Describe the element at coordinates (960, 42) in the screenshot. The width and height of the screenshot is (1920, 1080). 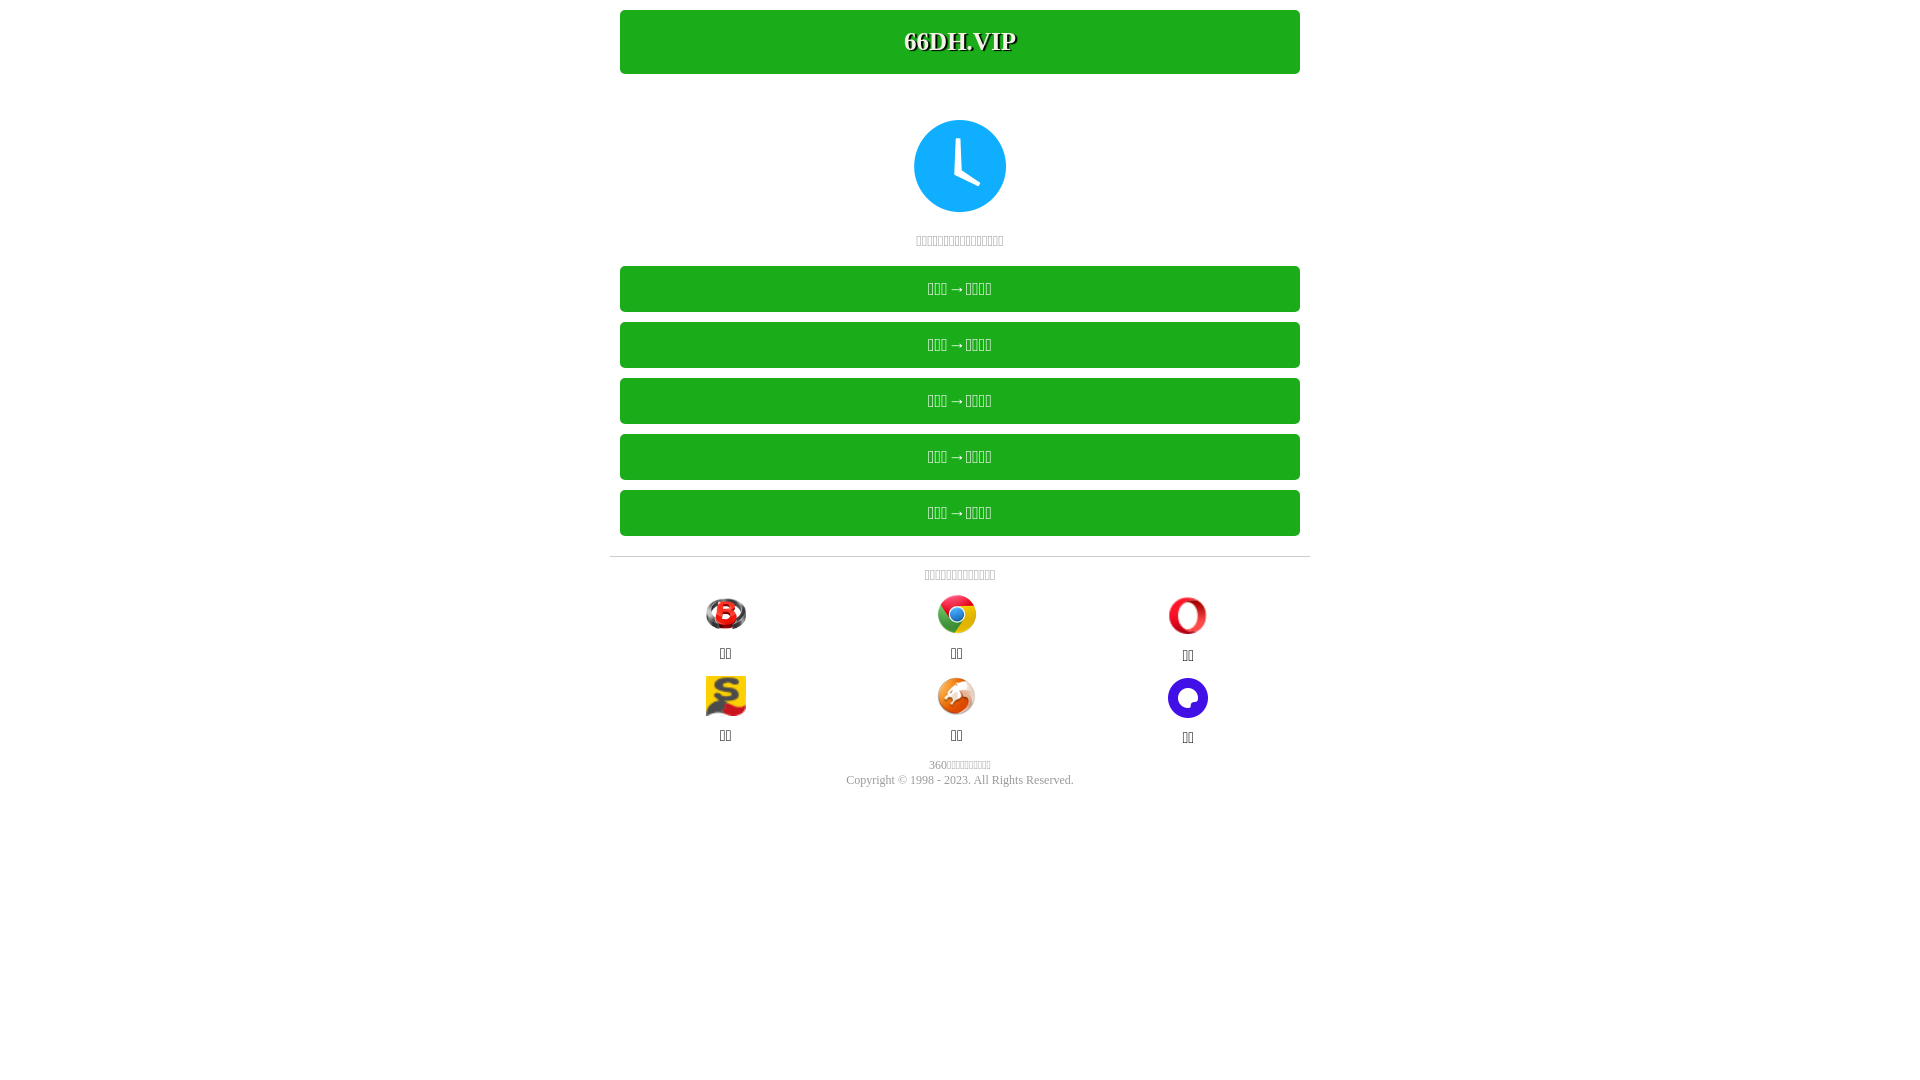
I see `66DH.VIP` at that location.